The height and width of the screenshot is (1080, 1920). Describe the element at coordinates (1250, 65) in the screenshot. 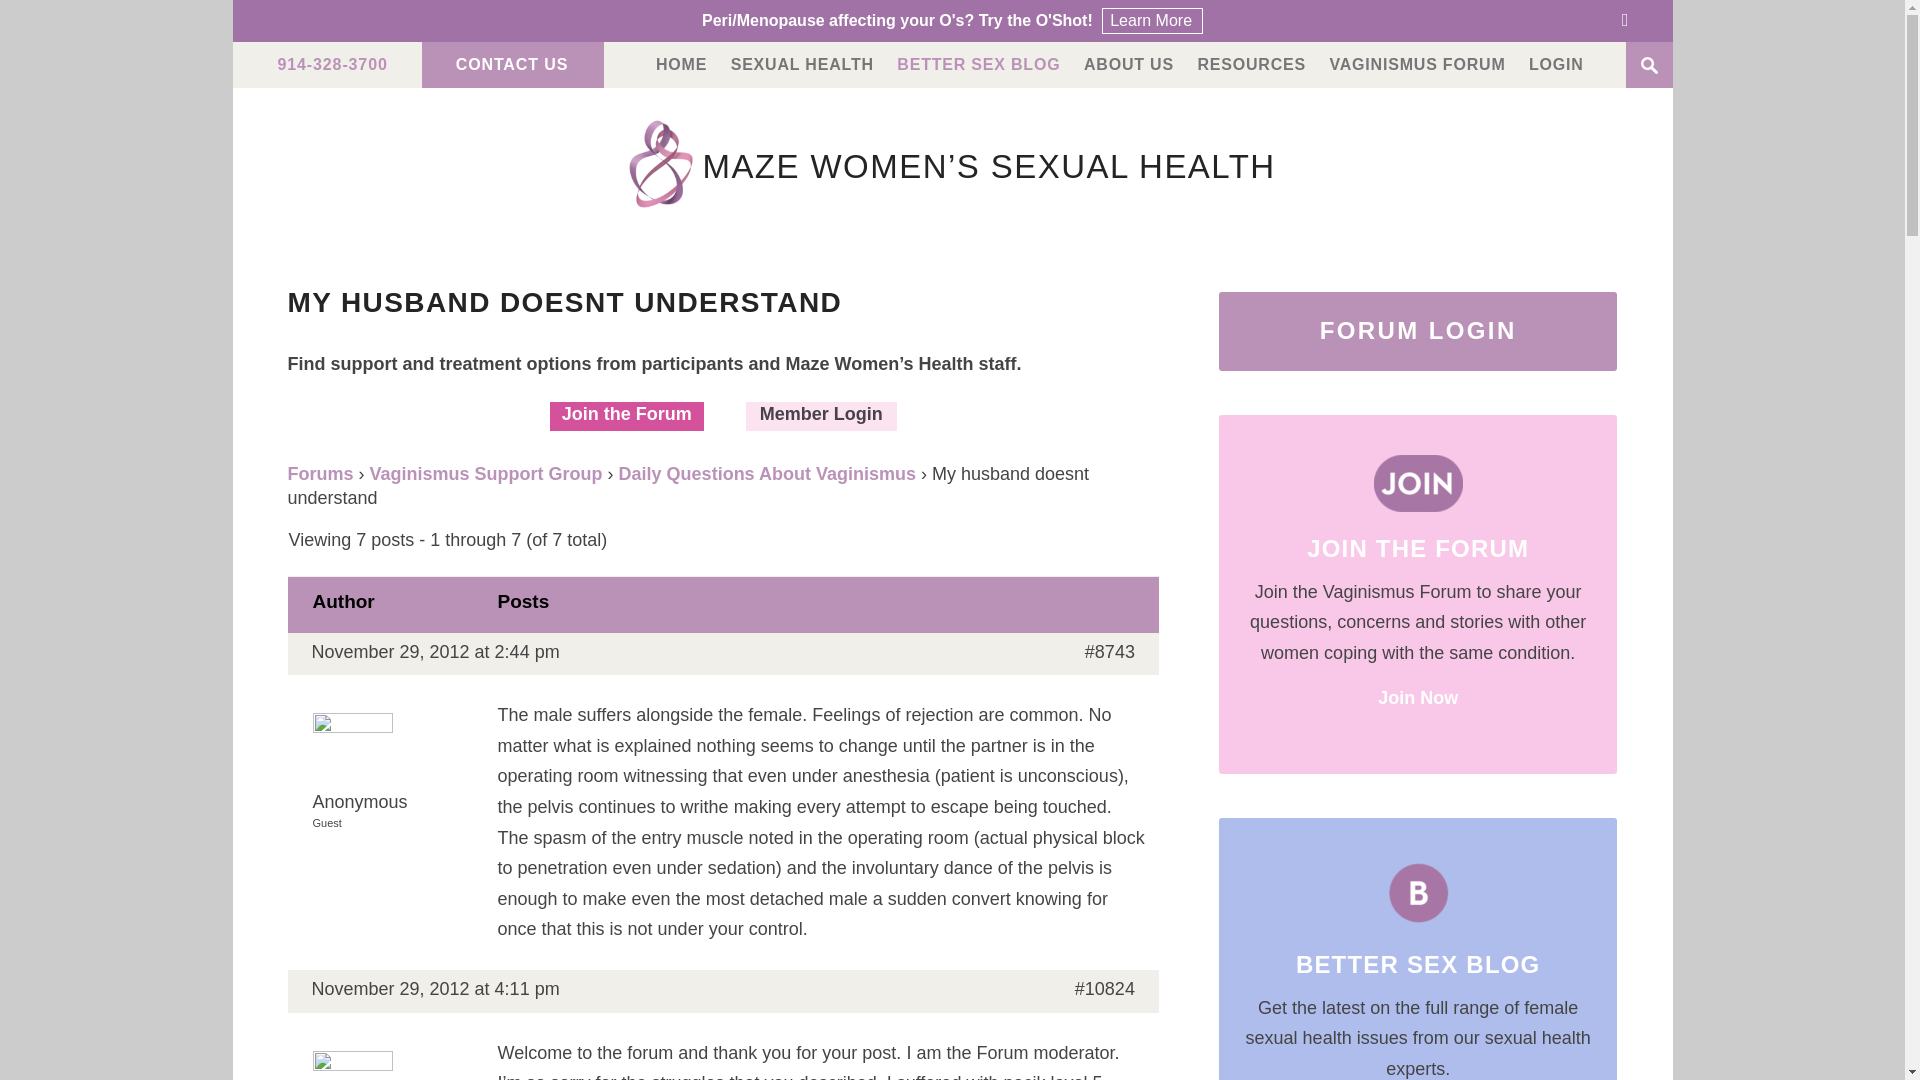

I see `RESOURCES` at that location.